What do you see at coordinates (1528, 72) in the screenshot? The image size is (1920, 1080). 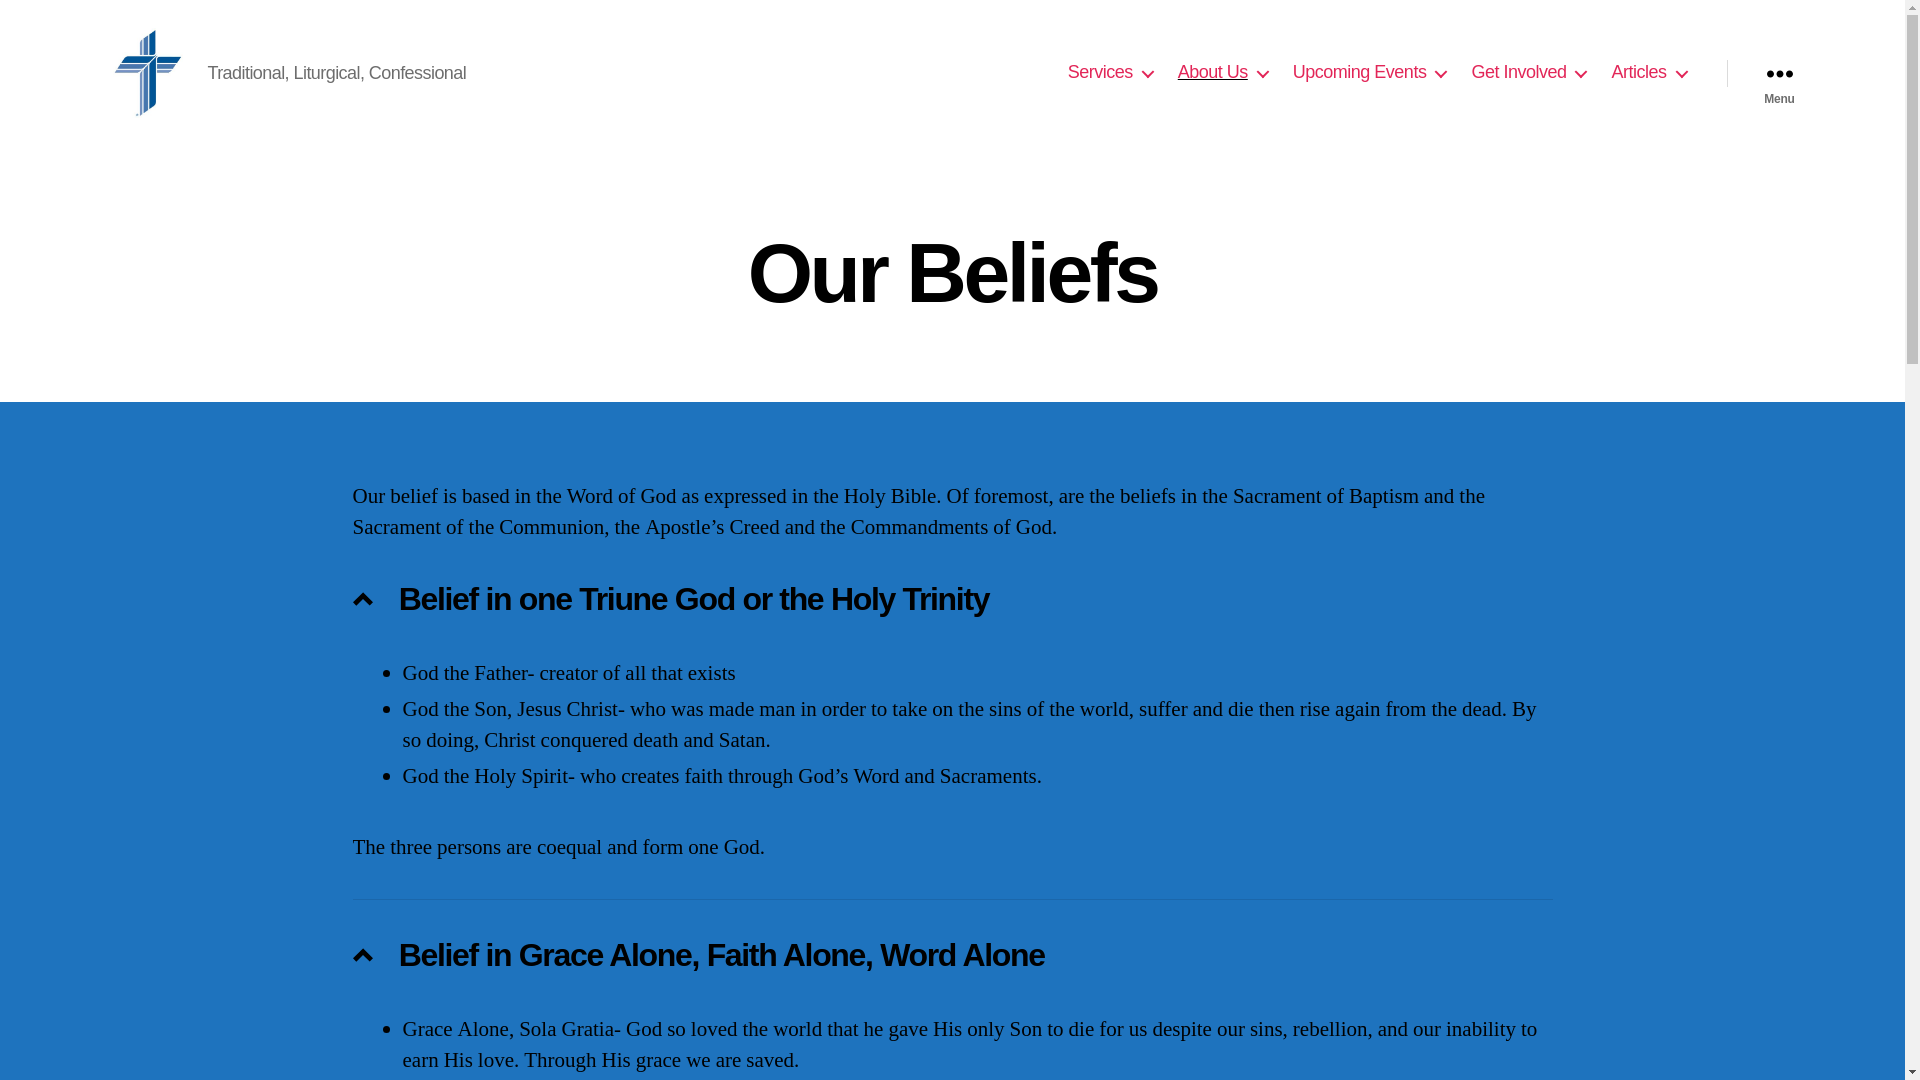 I see `Get Involved` at bounding box center [1528, 72].